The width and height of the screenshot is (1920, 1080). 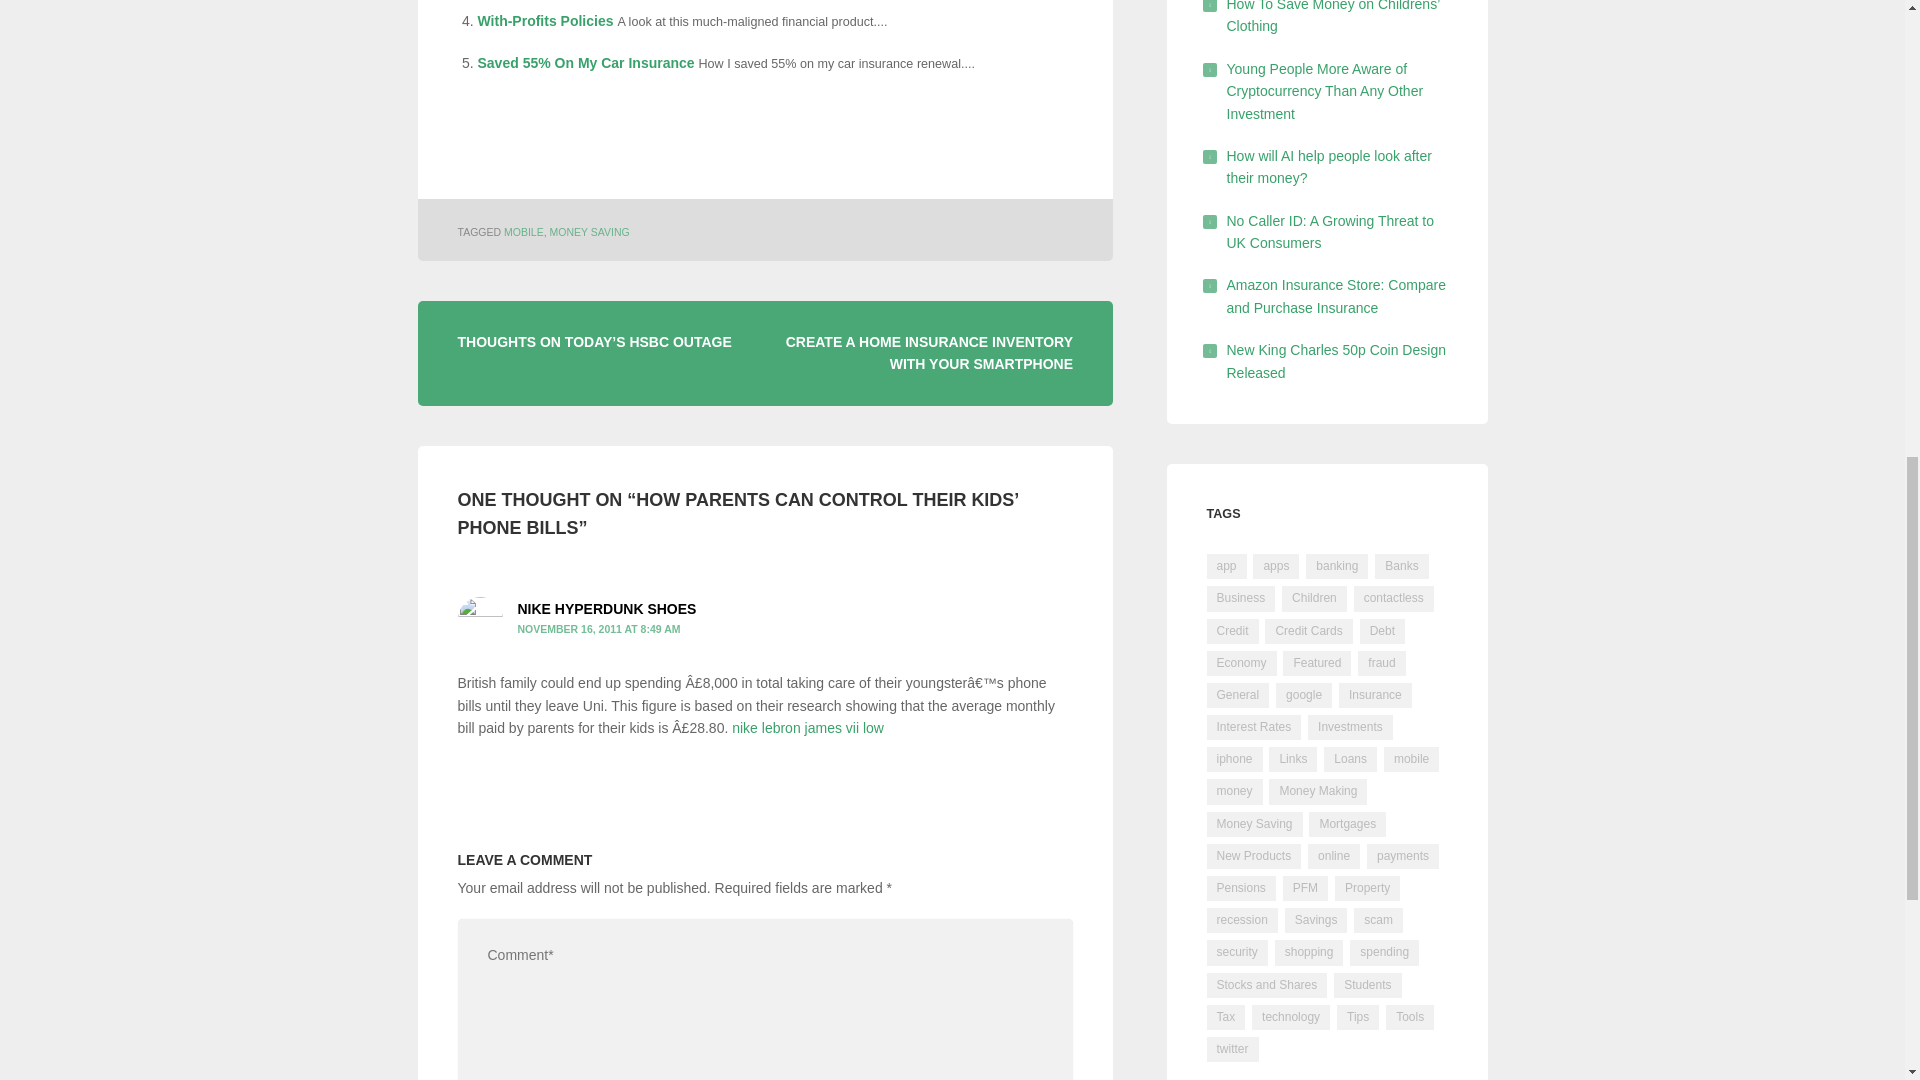 What do you see at coordinates (1330, 231) in the screenshot?
I see `No Caller ID: A Growing Threat to UK Consumers` at bounding box center [1330, 231].